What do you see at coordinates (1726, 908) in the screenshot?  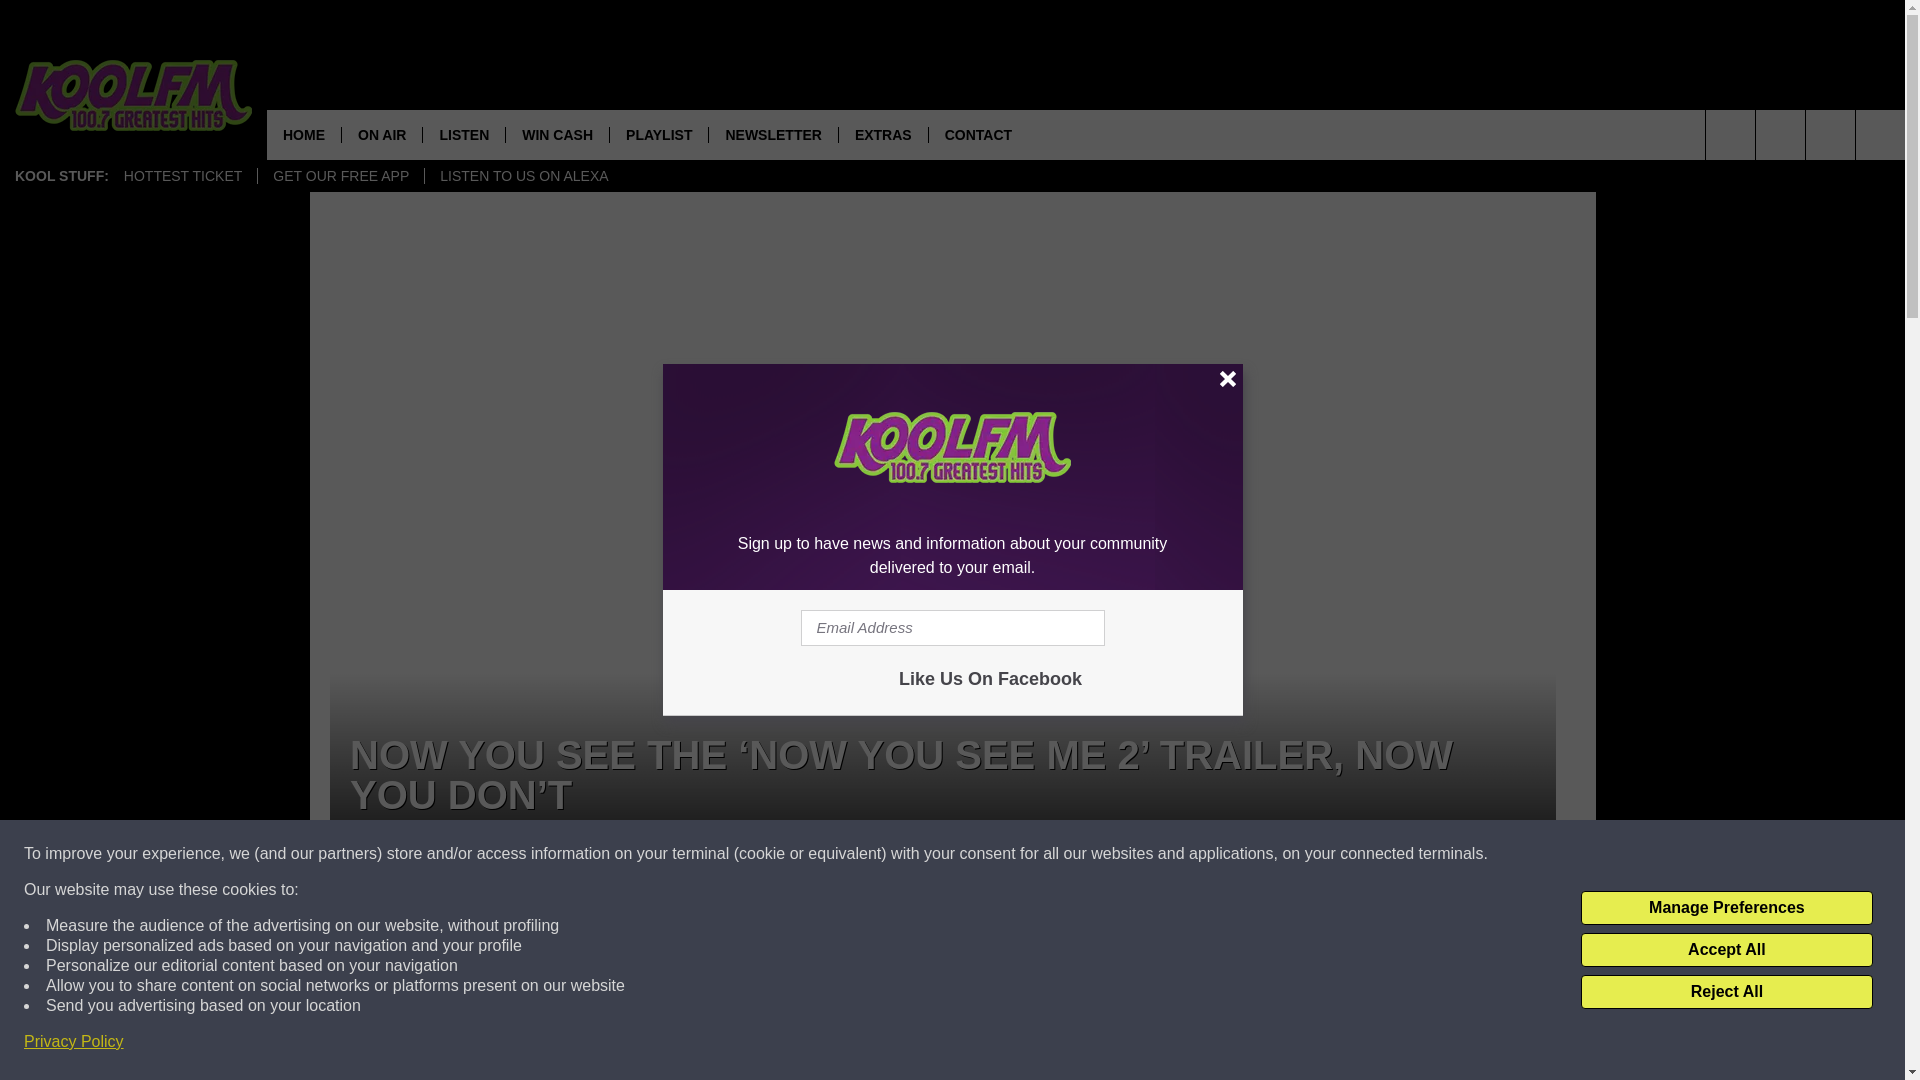 I see `Manage Preferences` at bounding box center [1726, 908].